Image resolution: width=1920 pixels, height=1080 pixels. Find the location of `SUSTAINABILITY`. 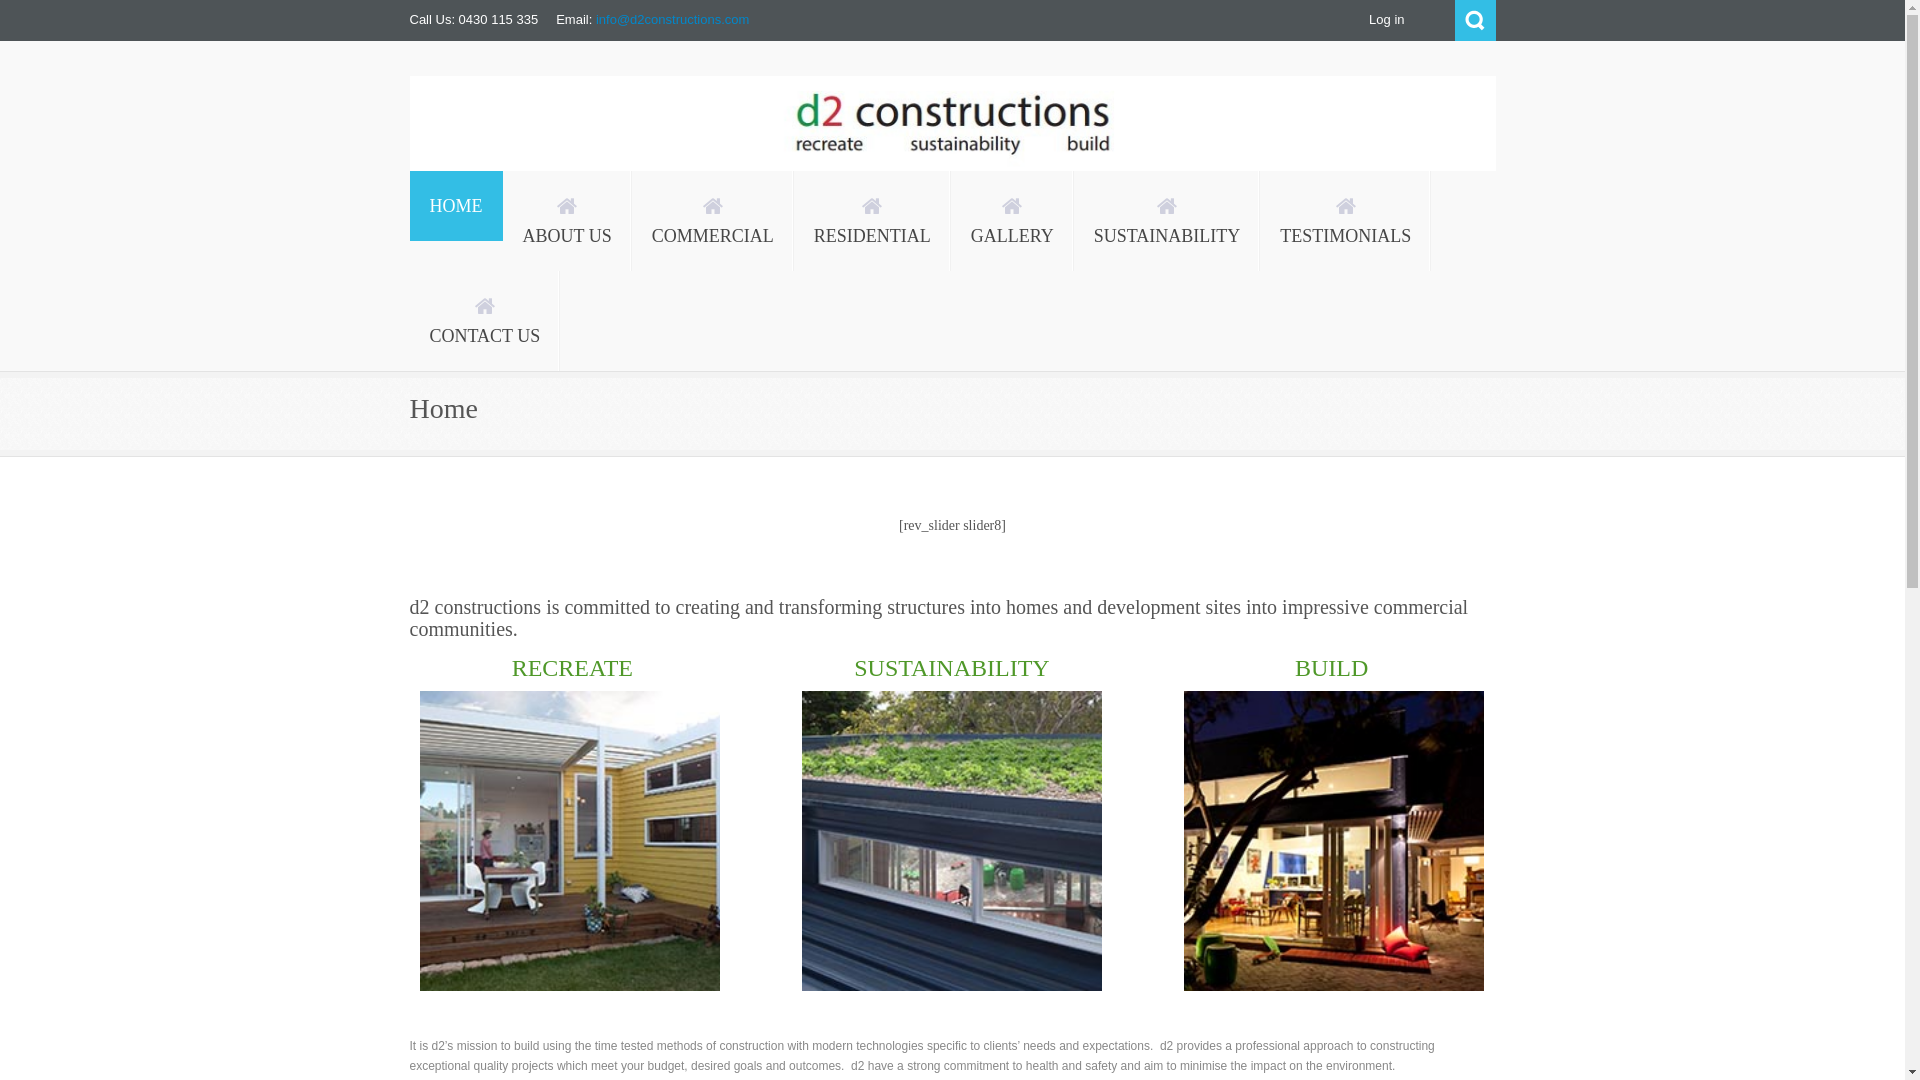

SUSTAINABILITY is located at coordinates (952, 668).